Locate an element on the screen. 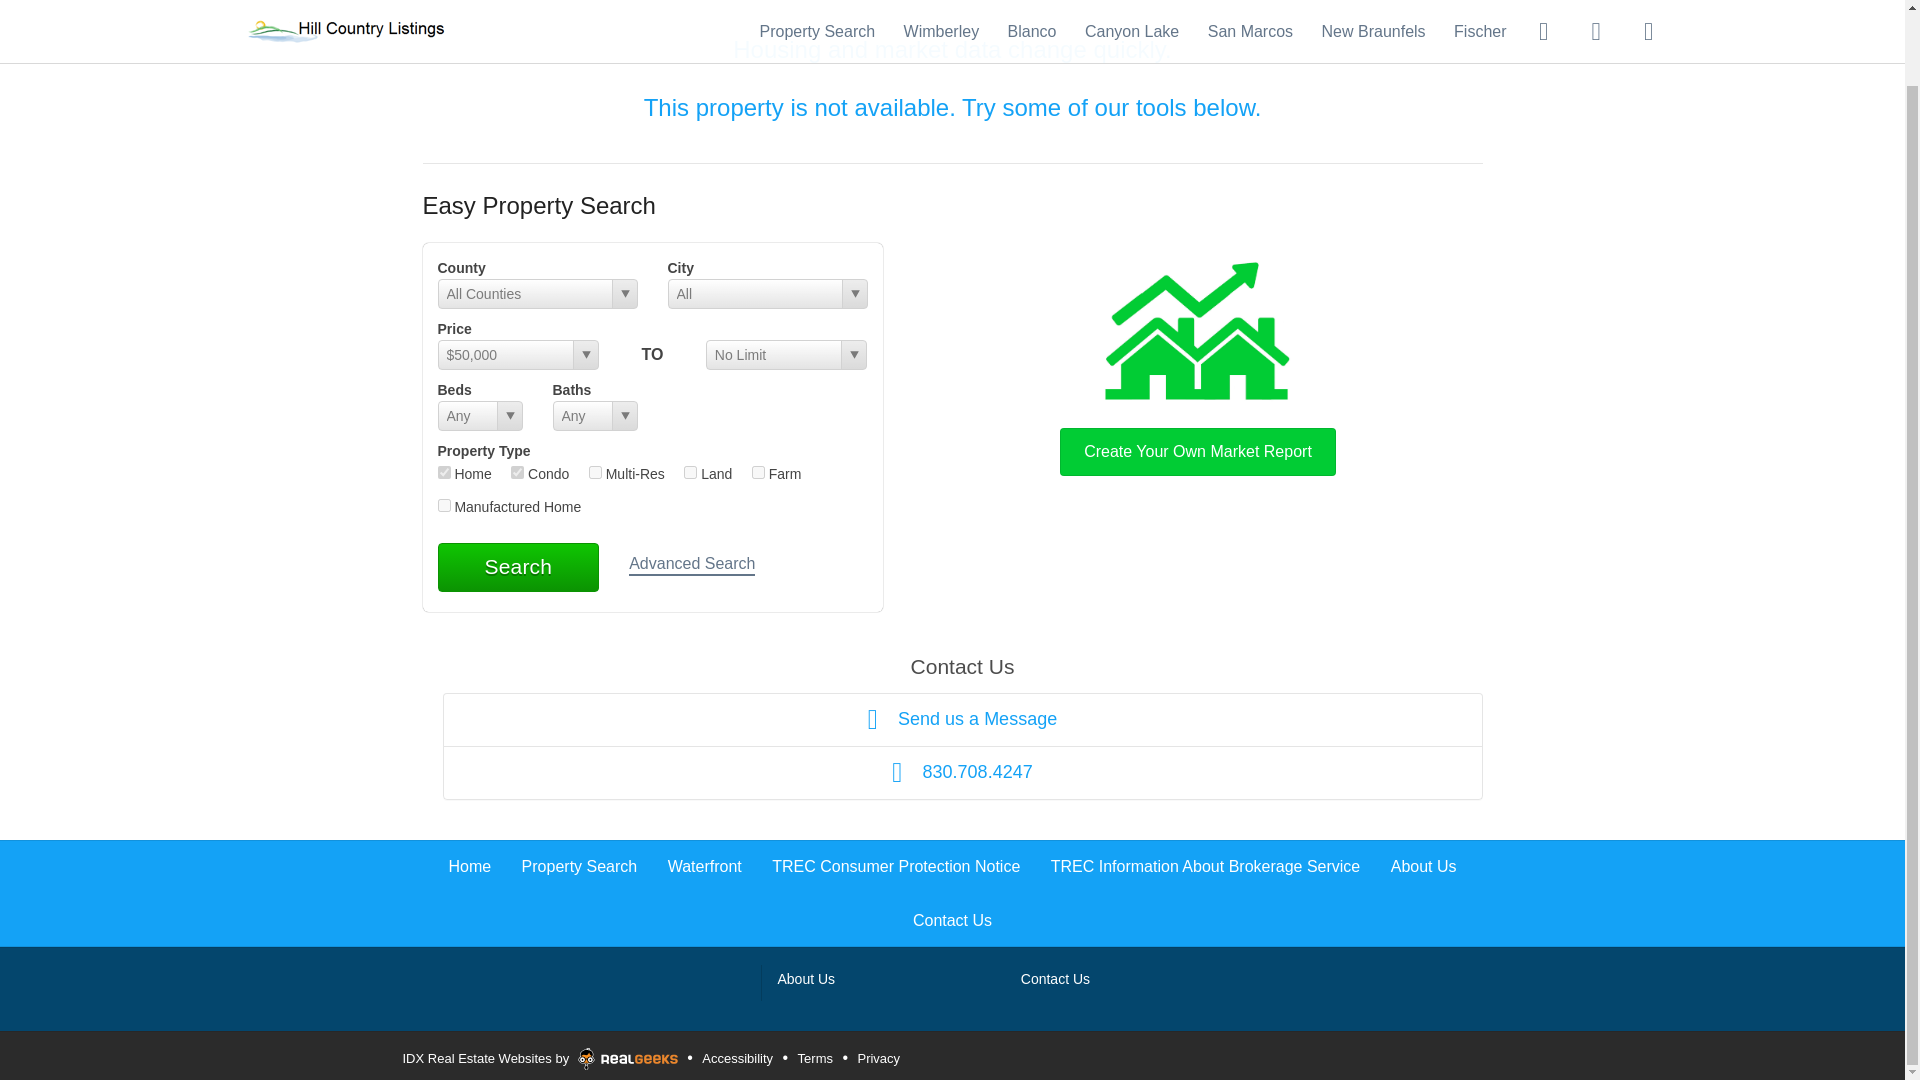  Contact Us is located at coordinates (952, 920).